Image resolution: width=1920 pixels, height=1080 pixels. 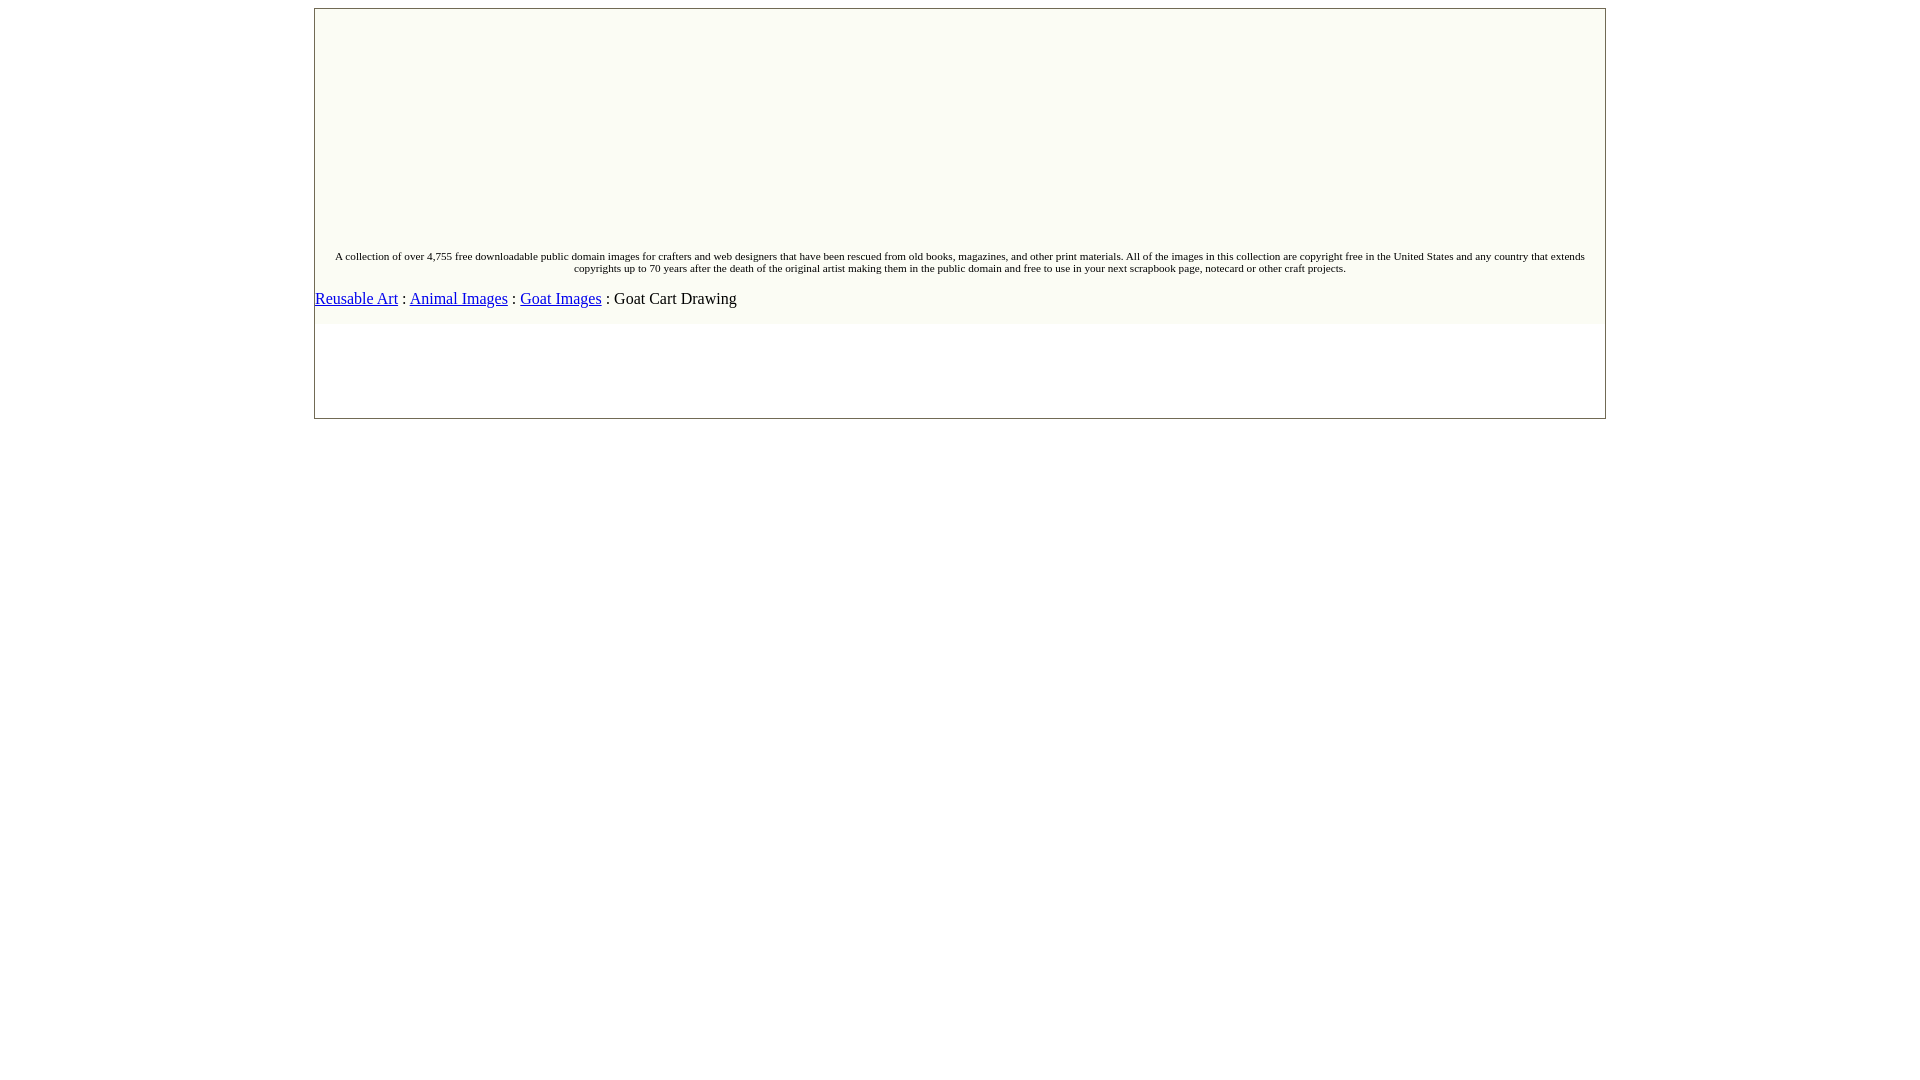 I want to click on Reusable Art, so click(x=356, y=298).